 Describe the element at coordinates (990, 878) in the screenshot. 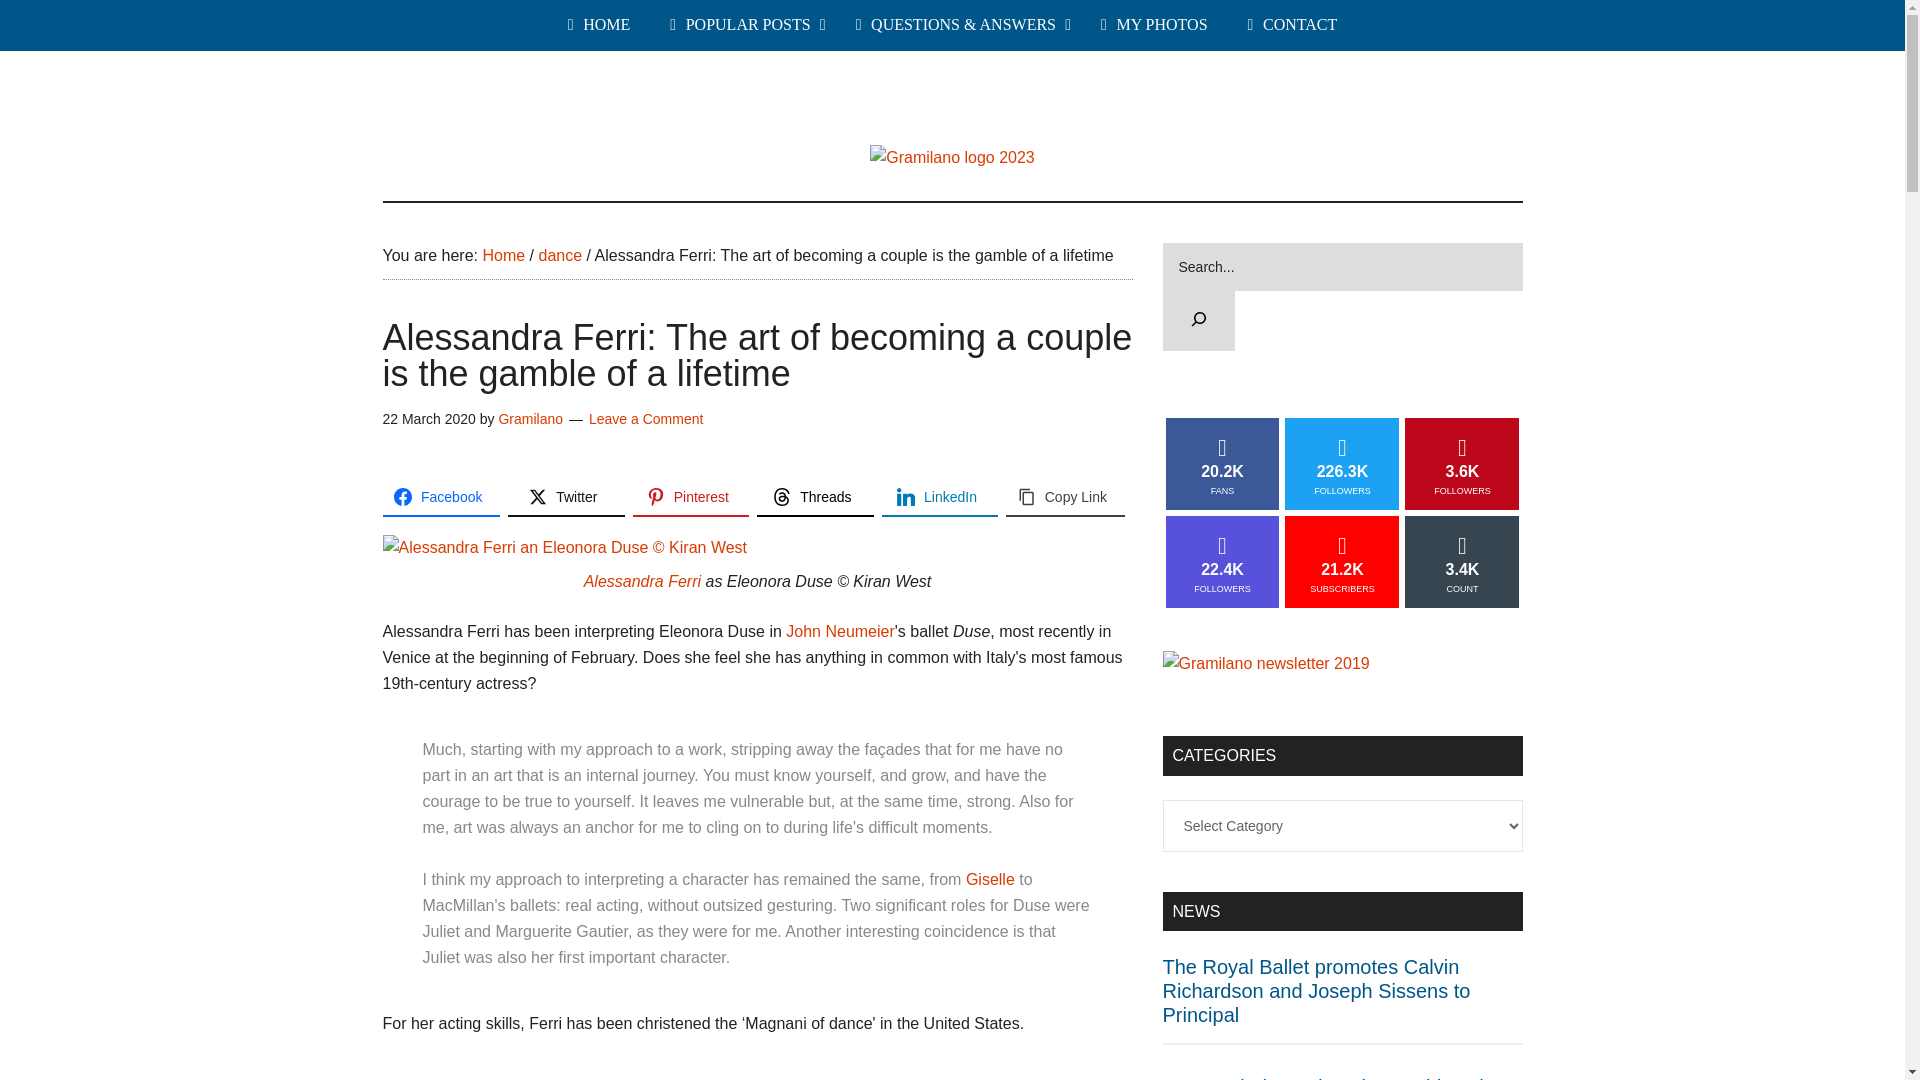

I see `Giselle` at that location.